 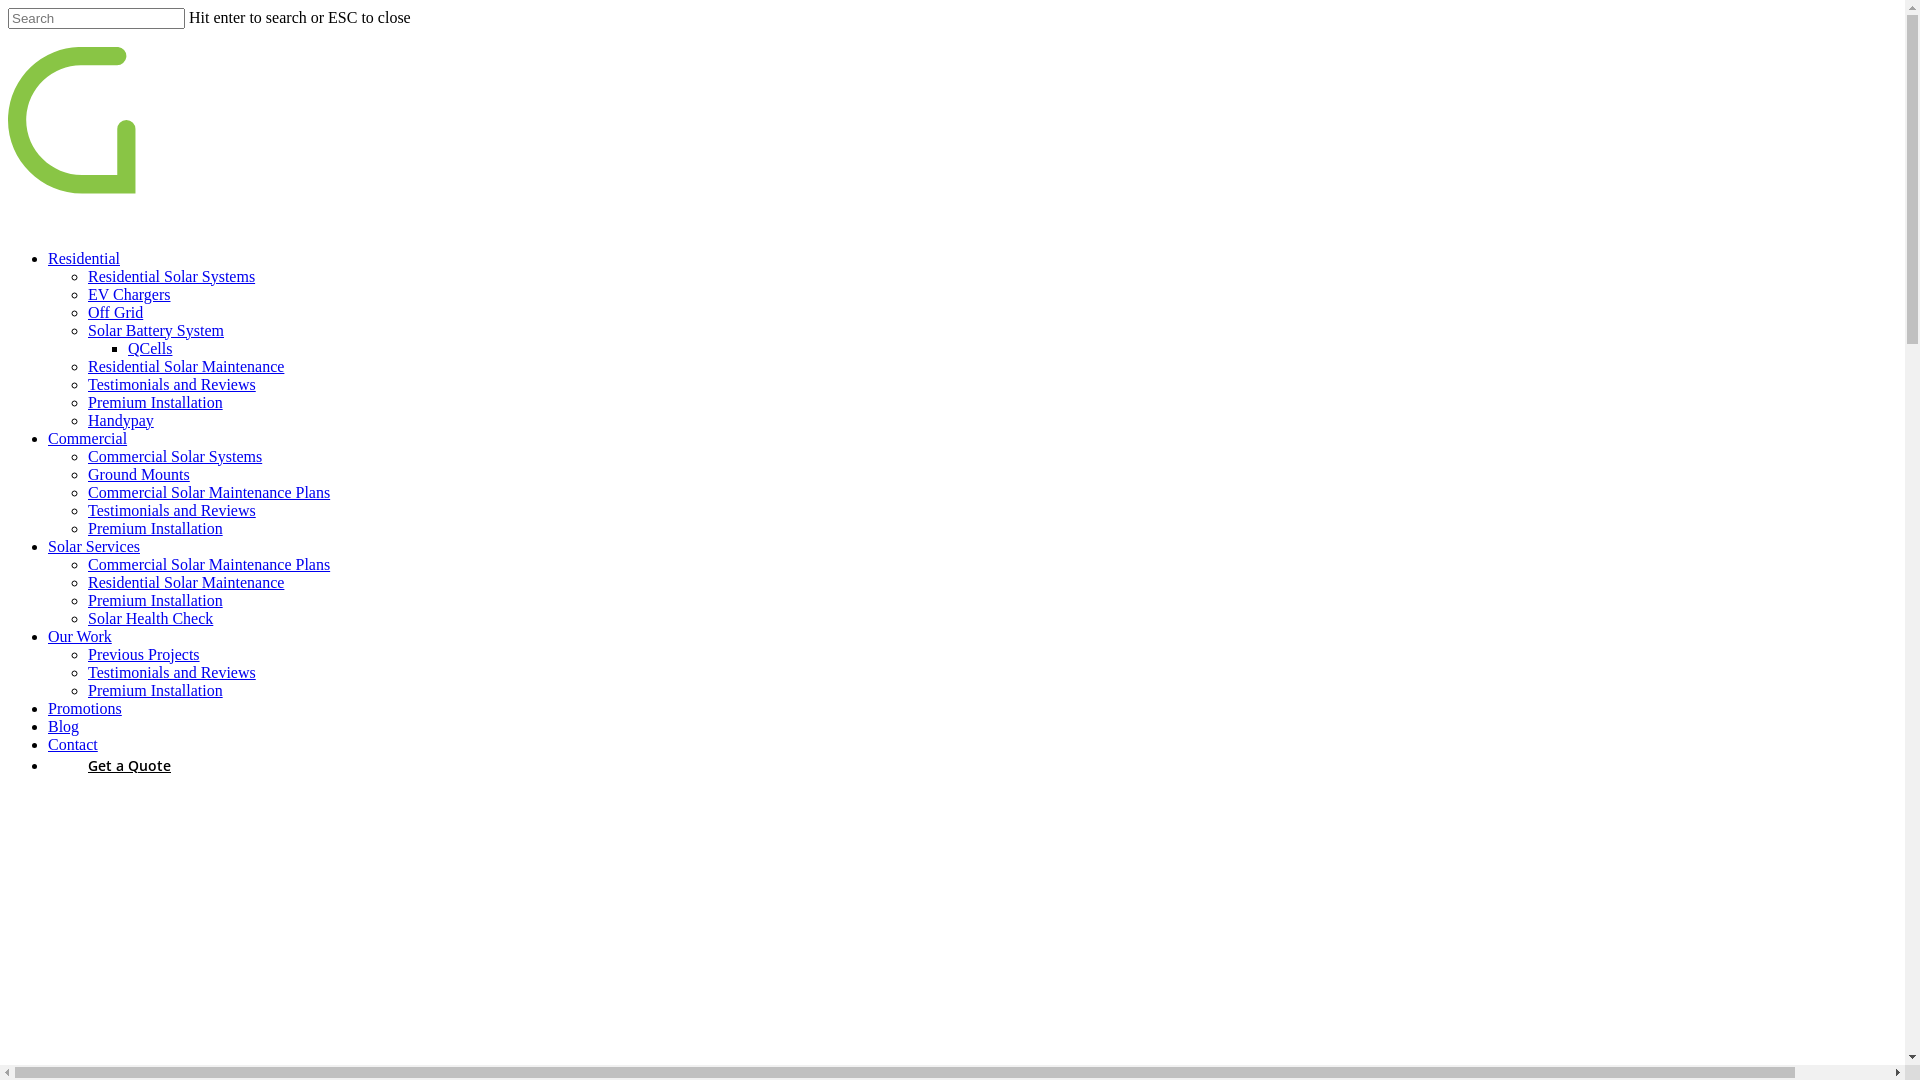 I want to click on Testimonials and Reviews, so click(x=172, y=384).